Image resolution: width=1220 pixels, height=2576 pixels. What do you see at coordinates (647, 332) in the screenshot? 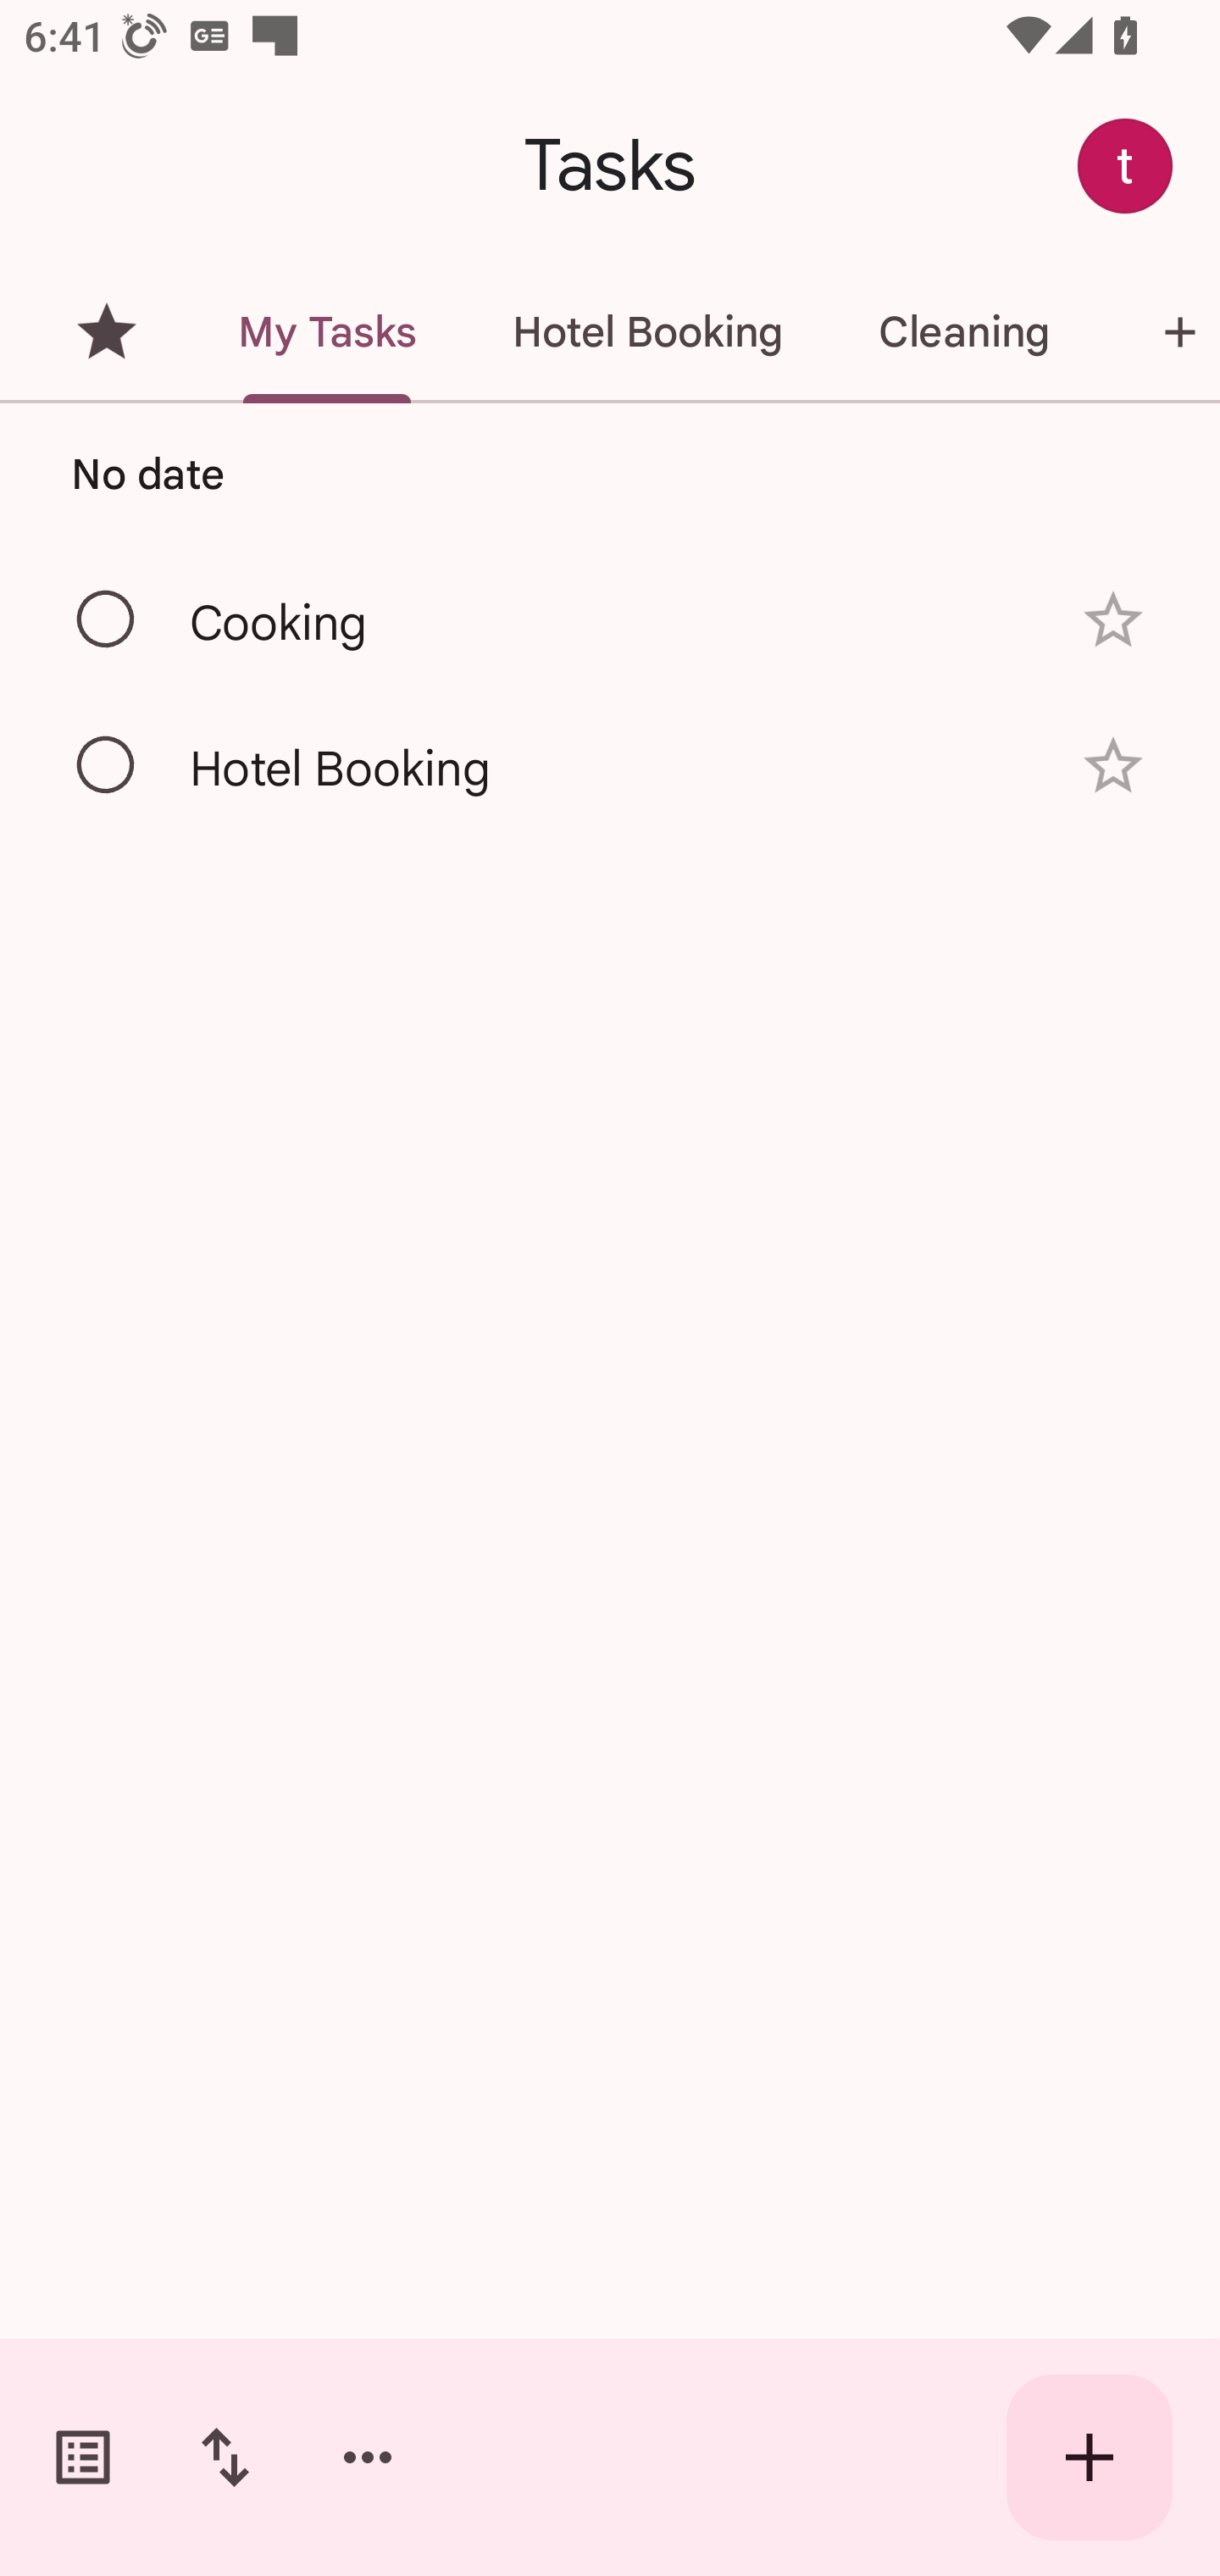
I see `Hotel Booking` at bounding box center [647, 332].